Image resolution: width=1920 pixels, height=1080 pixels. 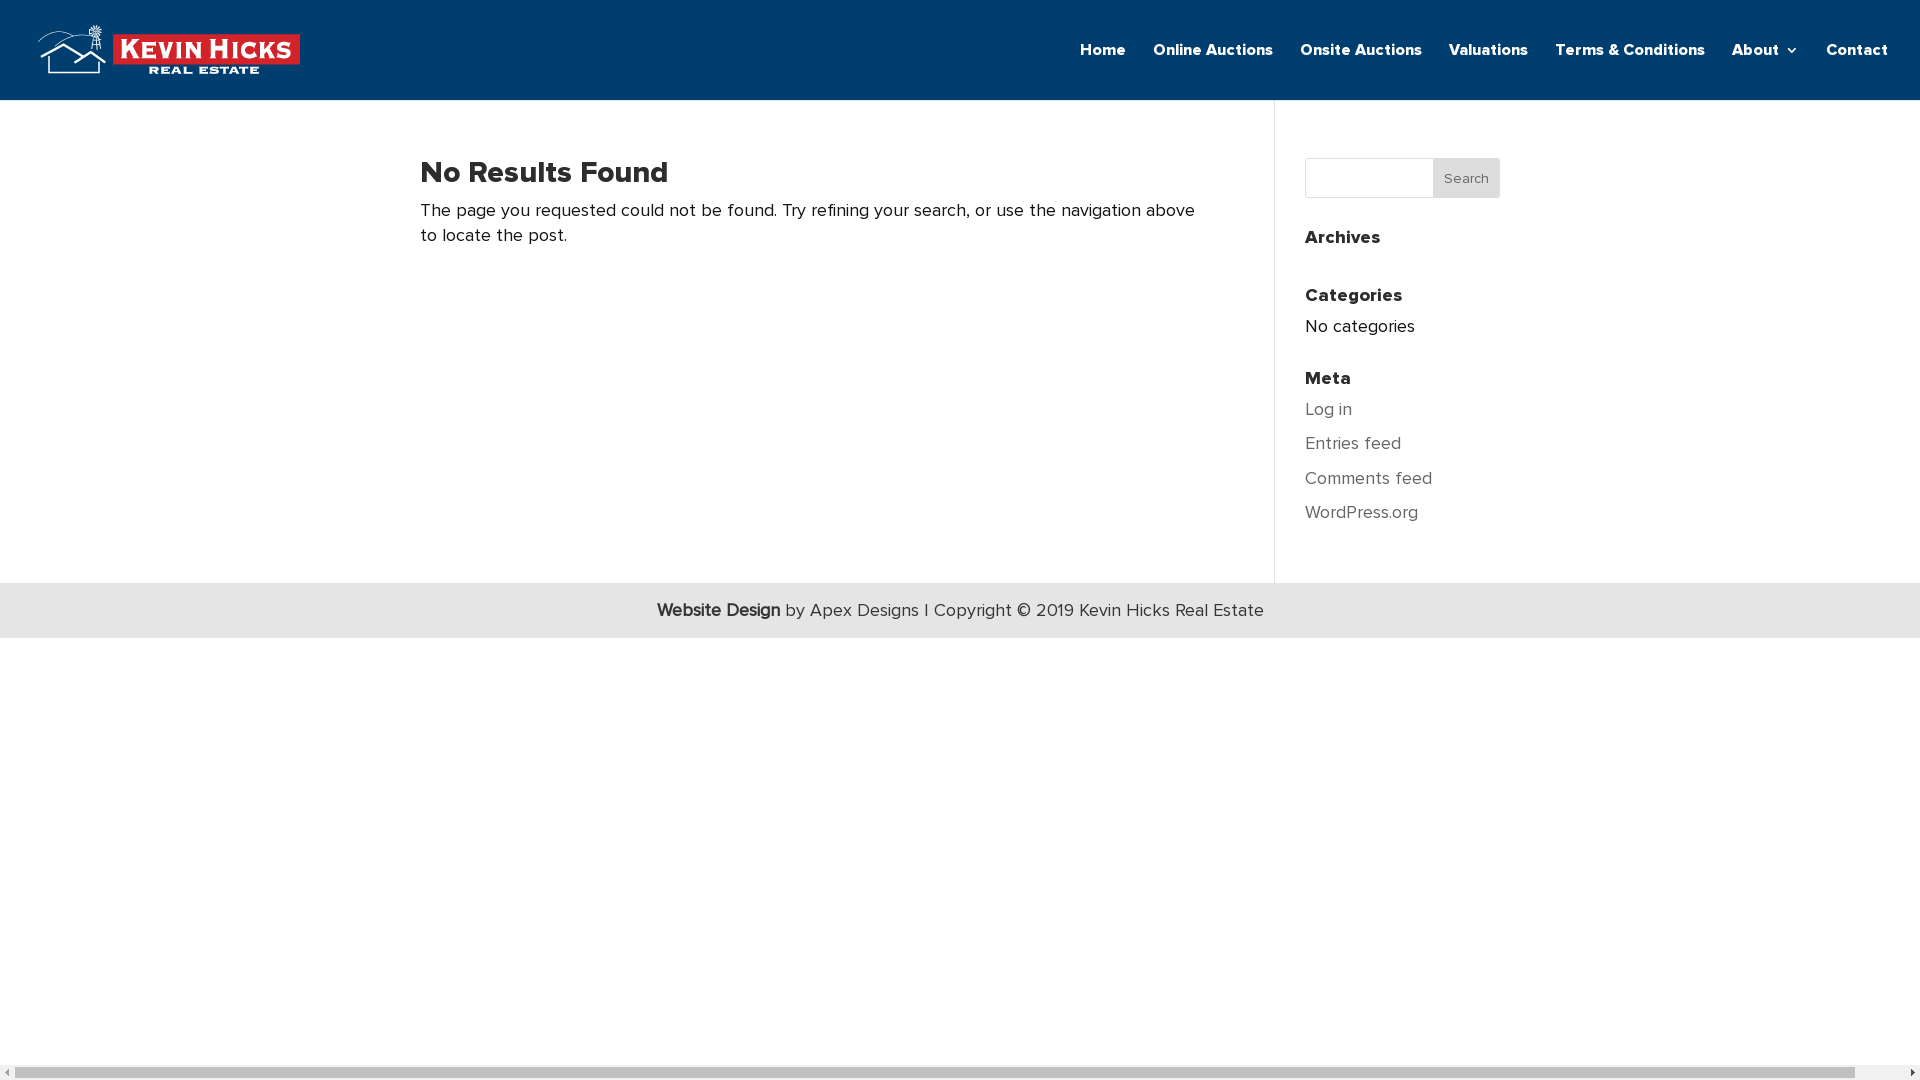 I want to click on Valuations, so click(x=1488, y=72).